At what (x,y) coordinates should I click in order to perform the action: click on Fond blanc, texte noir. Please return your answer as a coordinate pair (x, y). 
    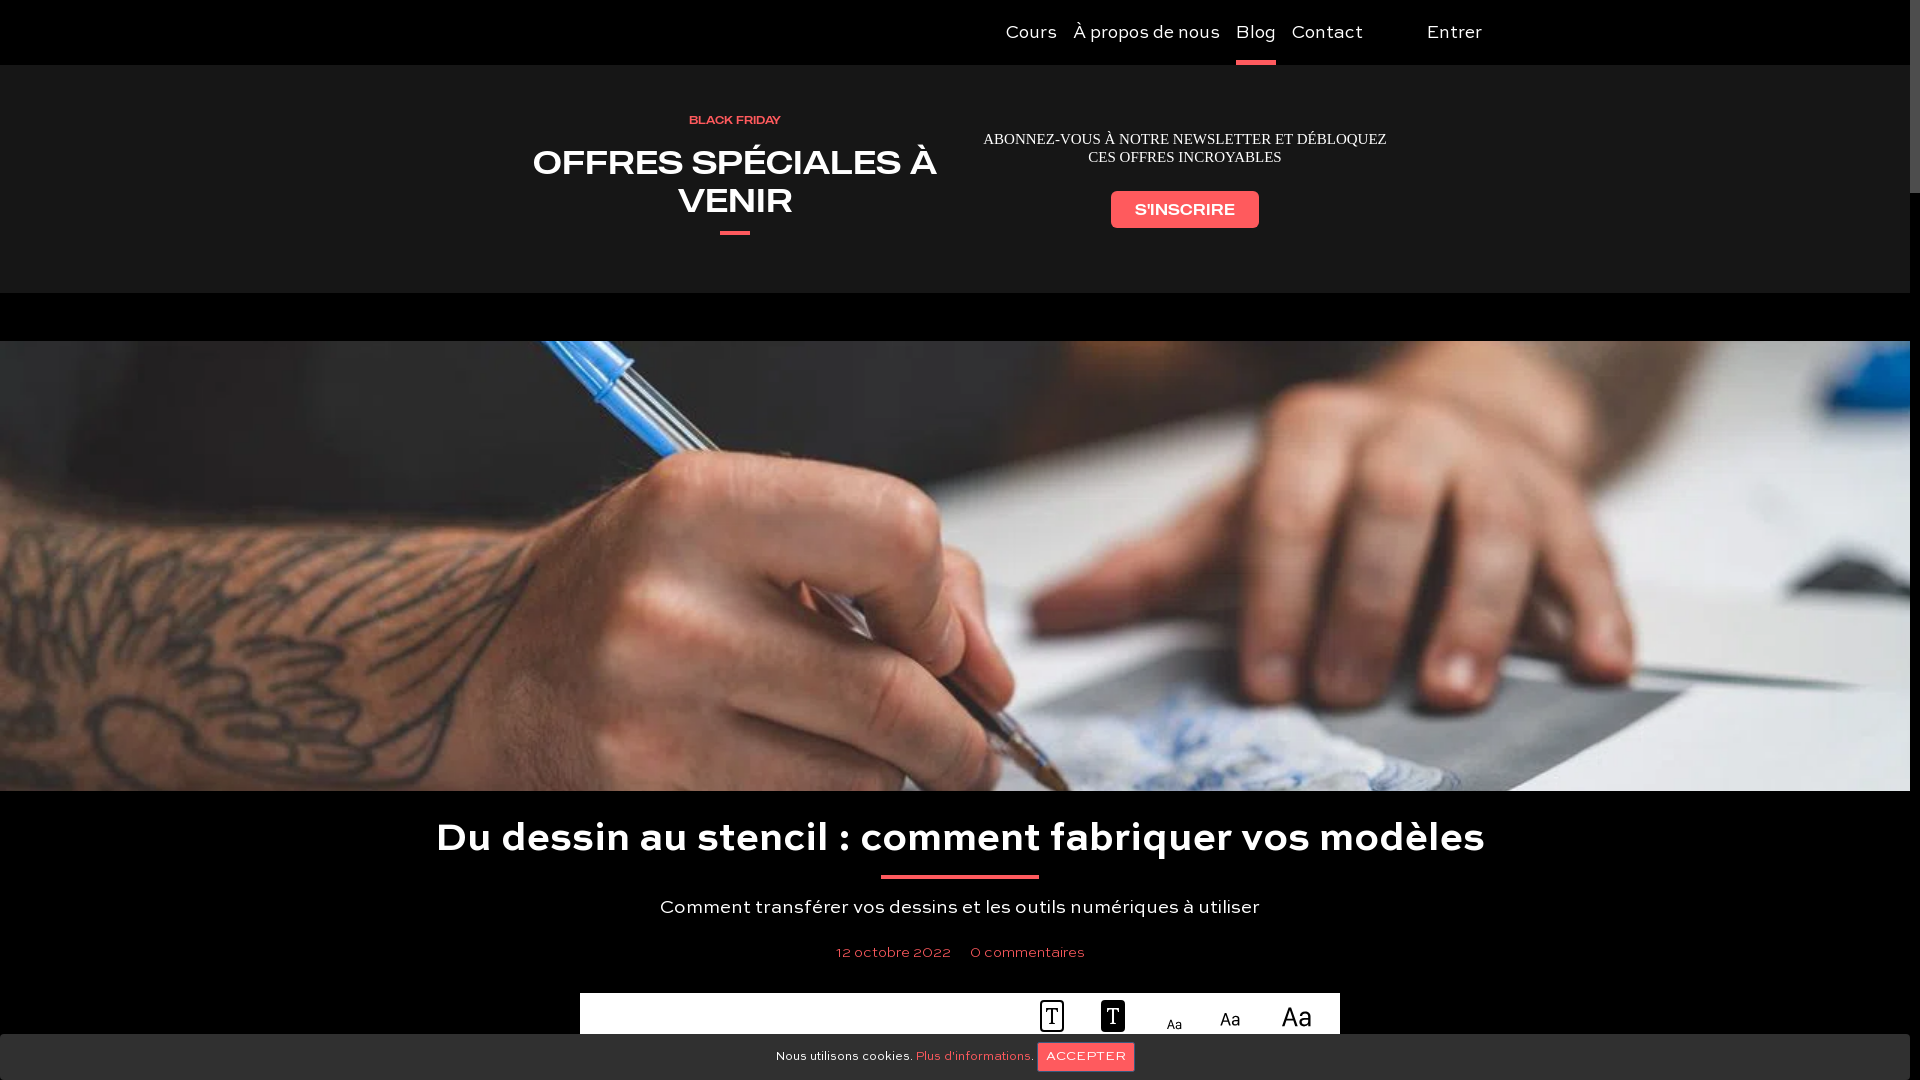
    Looking at the image, I should click on (1052, 1016).